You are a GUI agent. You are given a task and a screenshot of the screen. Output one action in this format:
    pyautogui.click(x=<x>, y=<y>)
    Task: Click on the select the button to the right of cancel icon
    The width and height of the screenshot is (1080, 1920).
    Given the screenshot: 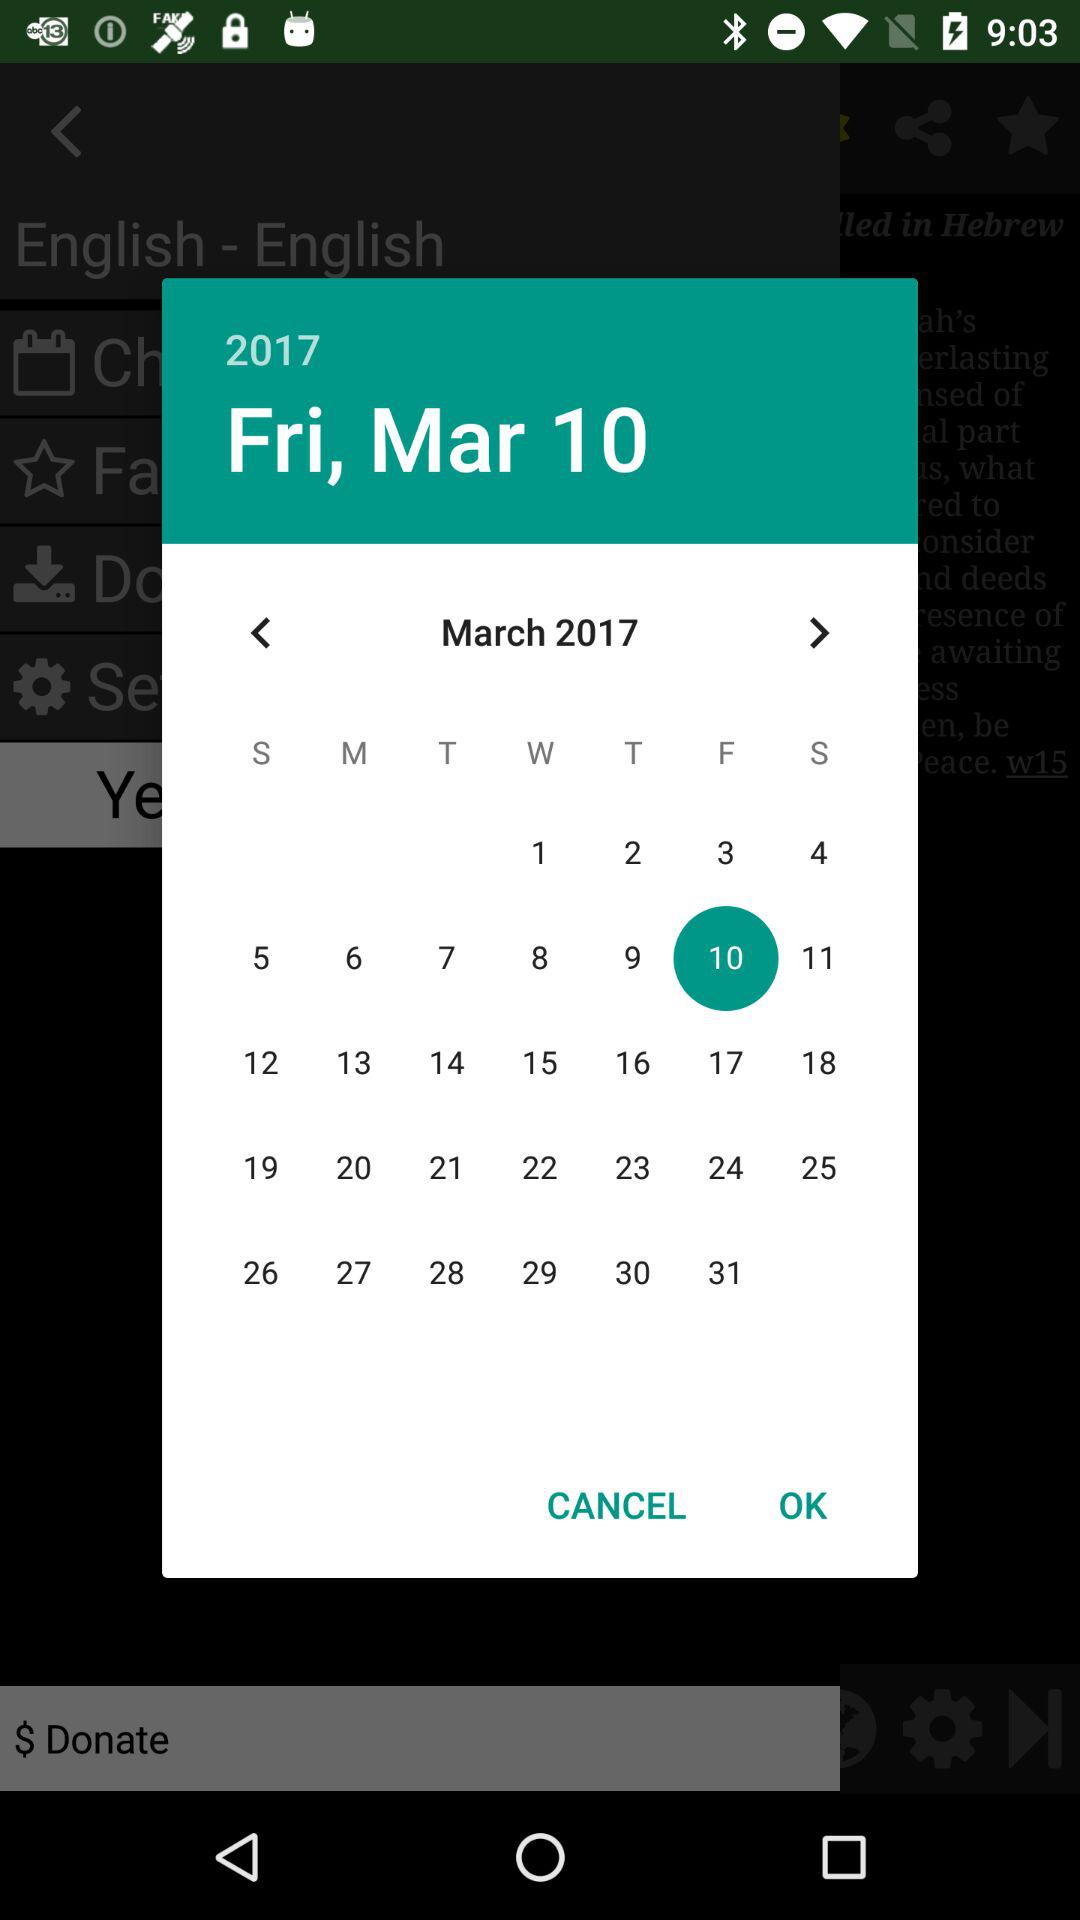 What is the action you would take?
    pyautogui.click(x=802, y=1504)
    